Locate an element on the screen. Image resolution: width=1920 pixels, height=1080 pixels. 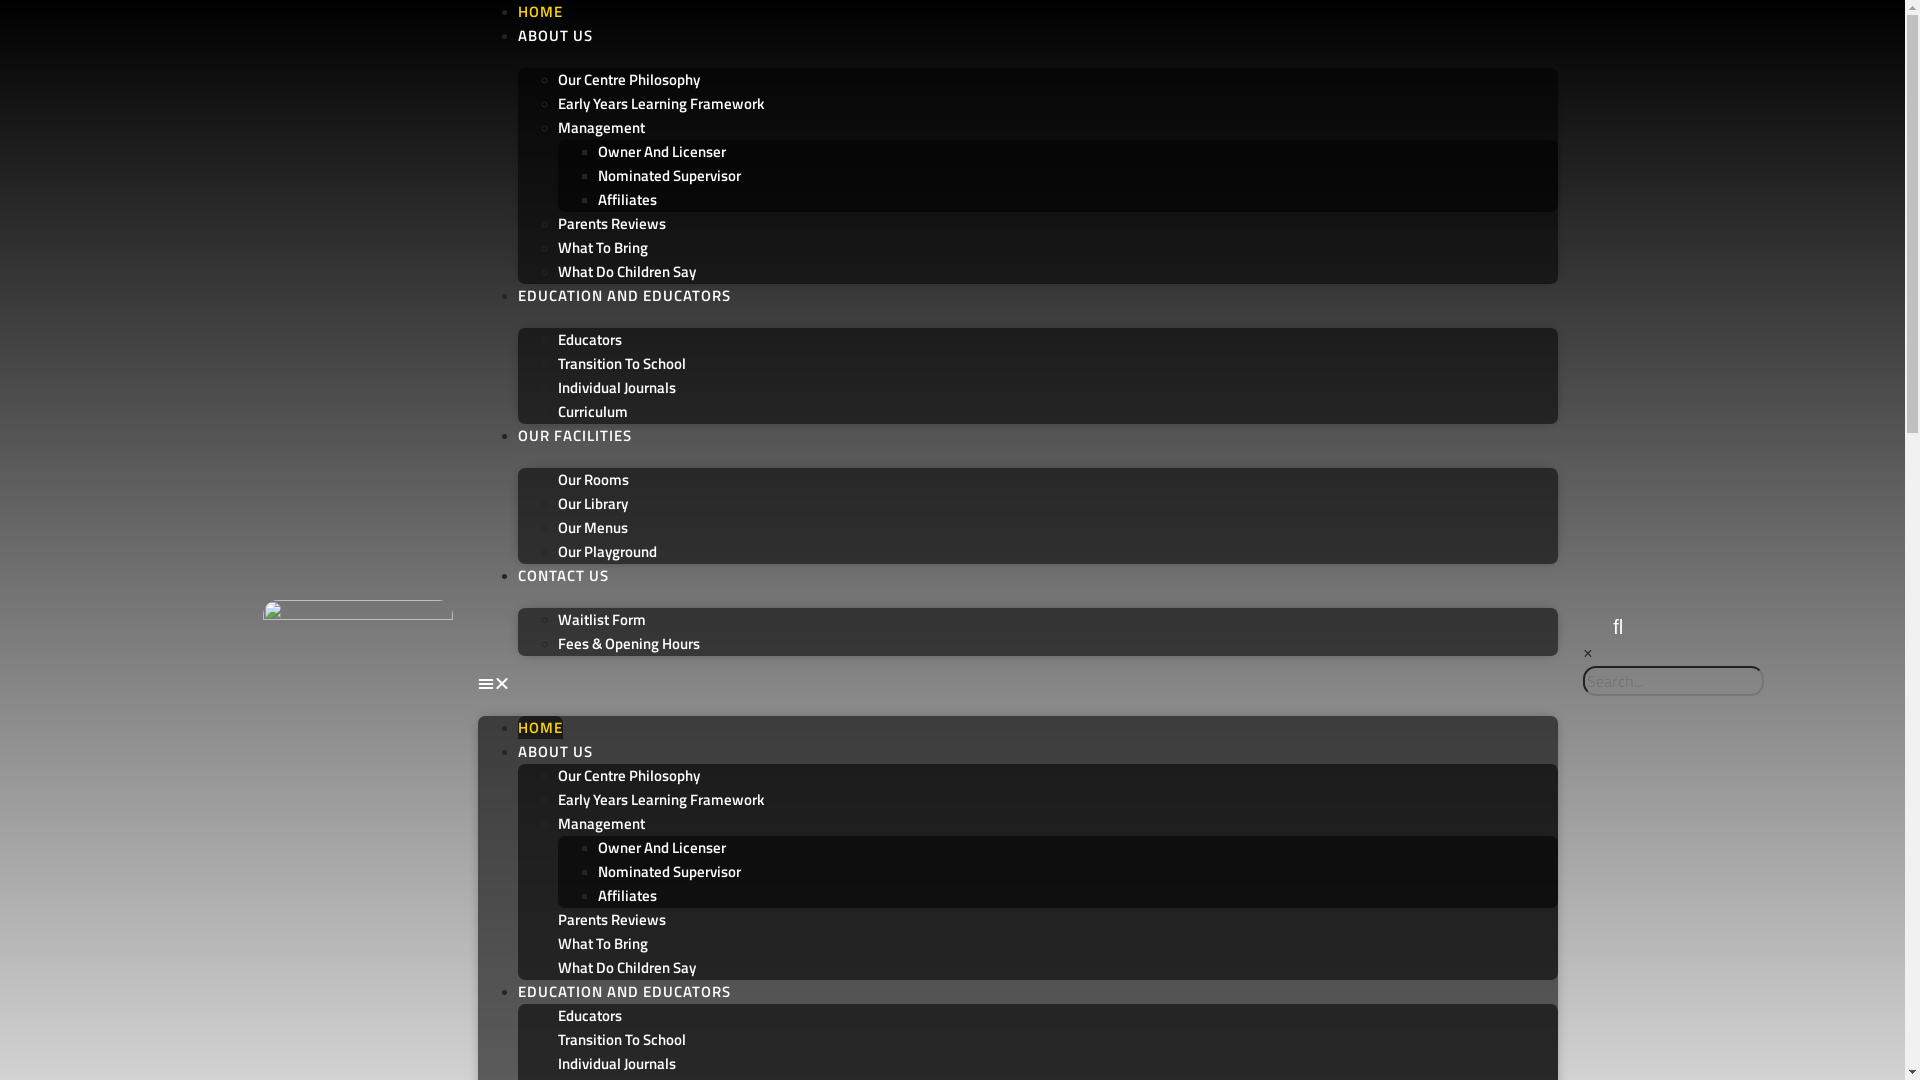
Early Years Learning Framework is located at coordinates (661, 800).